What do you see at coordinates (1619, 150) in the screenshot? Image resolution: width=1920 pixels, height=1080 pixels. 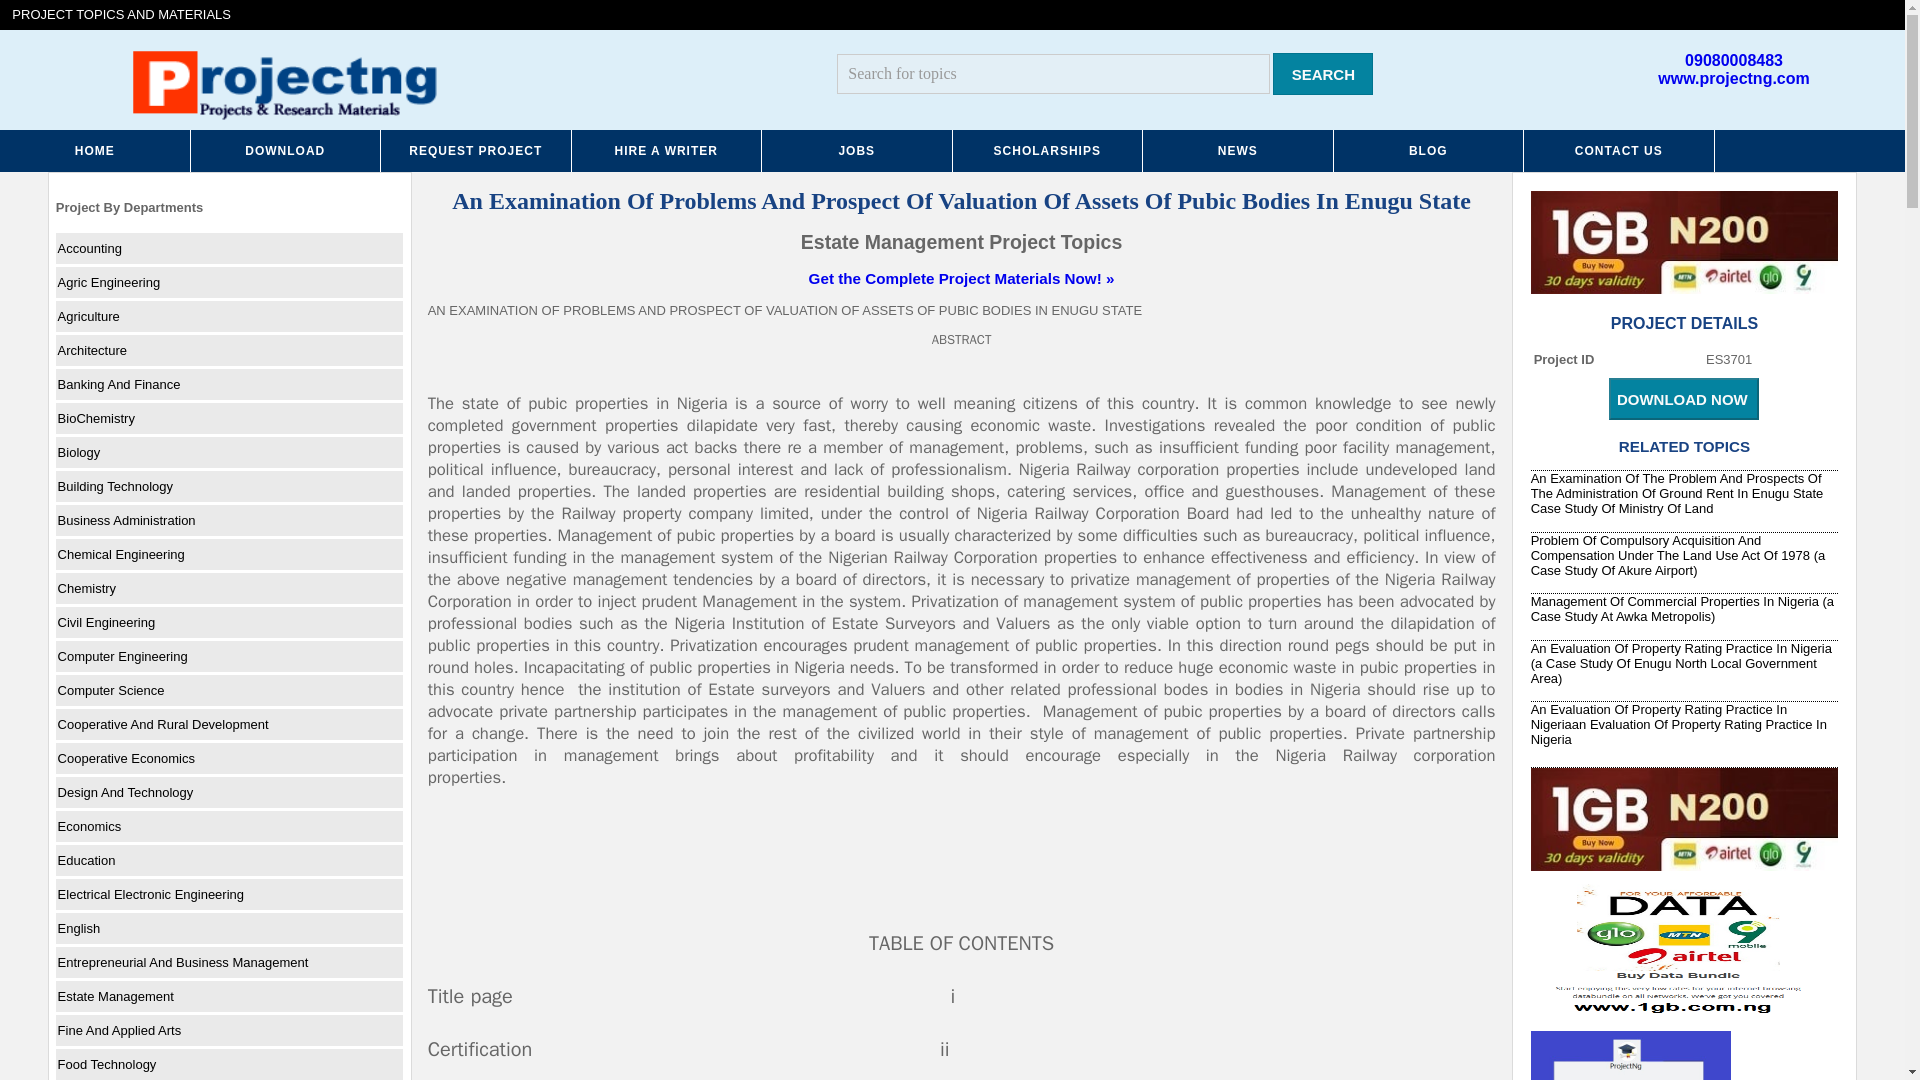 I see `Contacts` at bounding box center [1619, 150].